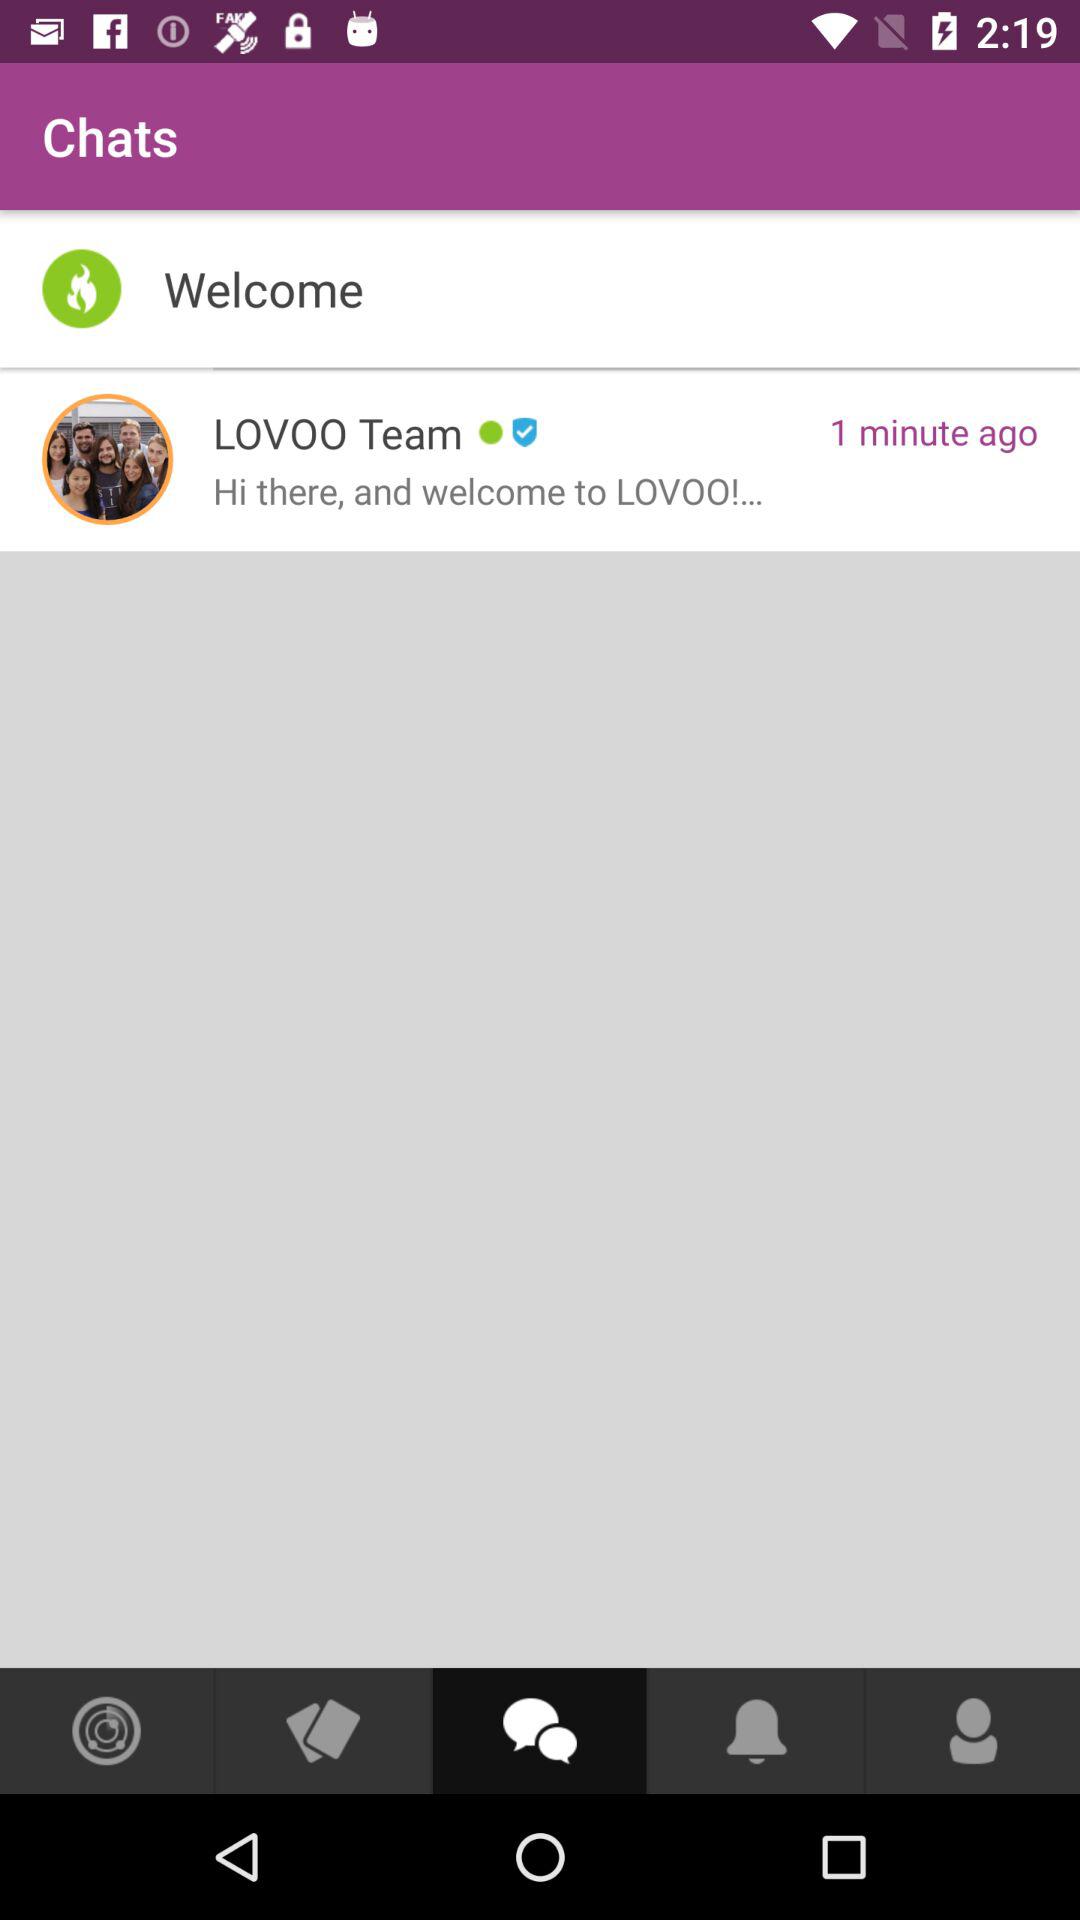 This screenshot has height=1920, width=1080. Describe the element at coordinates (108, 459) in the screenshot. I see `choose item to the left of lovoo team app` at that location.